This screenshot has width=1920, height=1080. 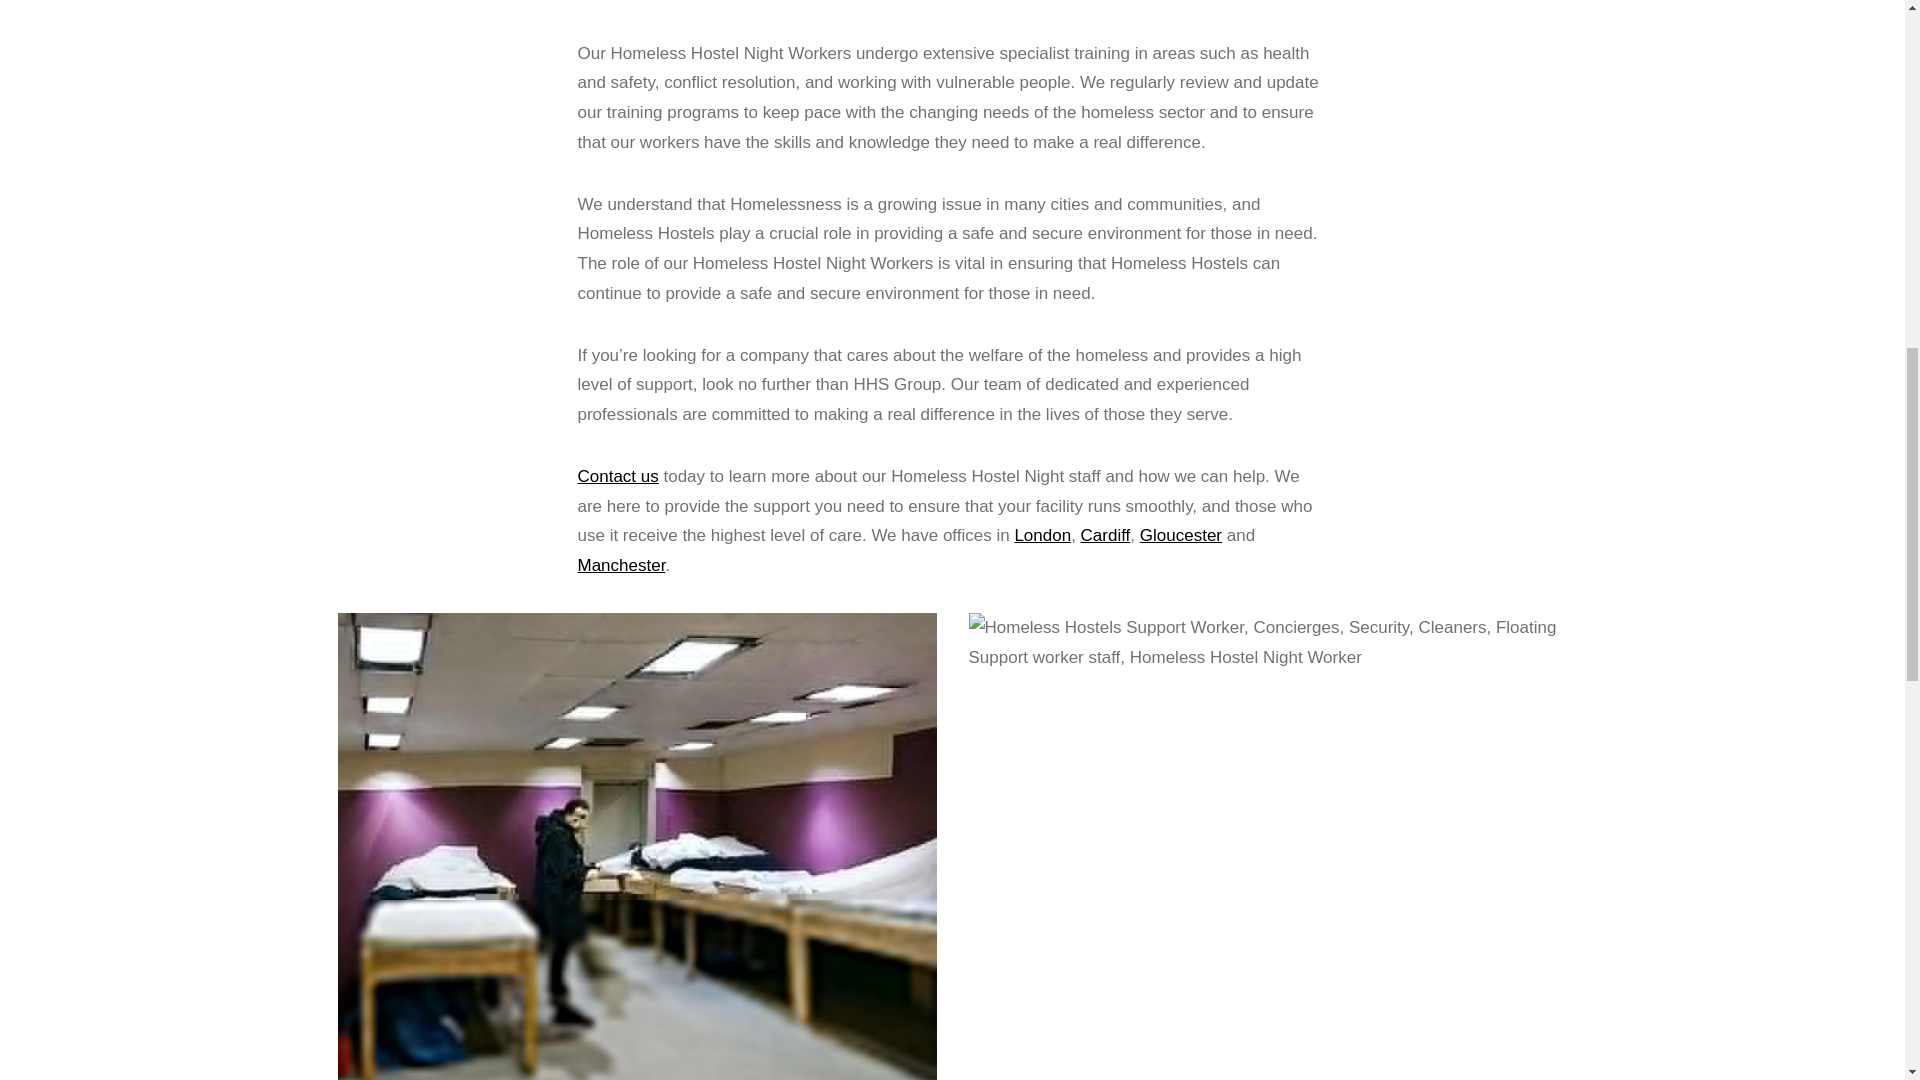 What do you see at coordinates (622, 565) in the screenshot?
I see `Manchester` at bounding box center [622, 565].